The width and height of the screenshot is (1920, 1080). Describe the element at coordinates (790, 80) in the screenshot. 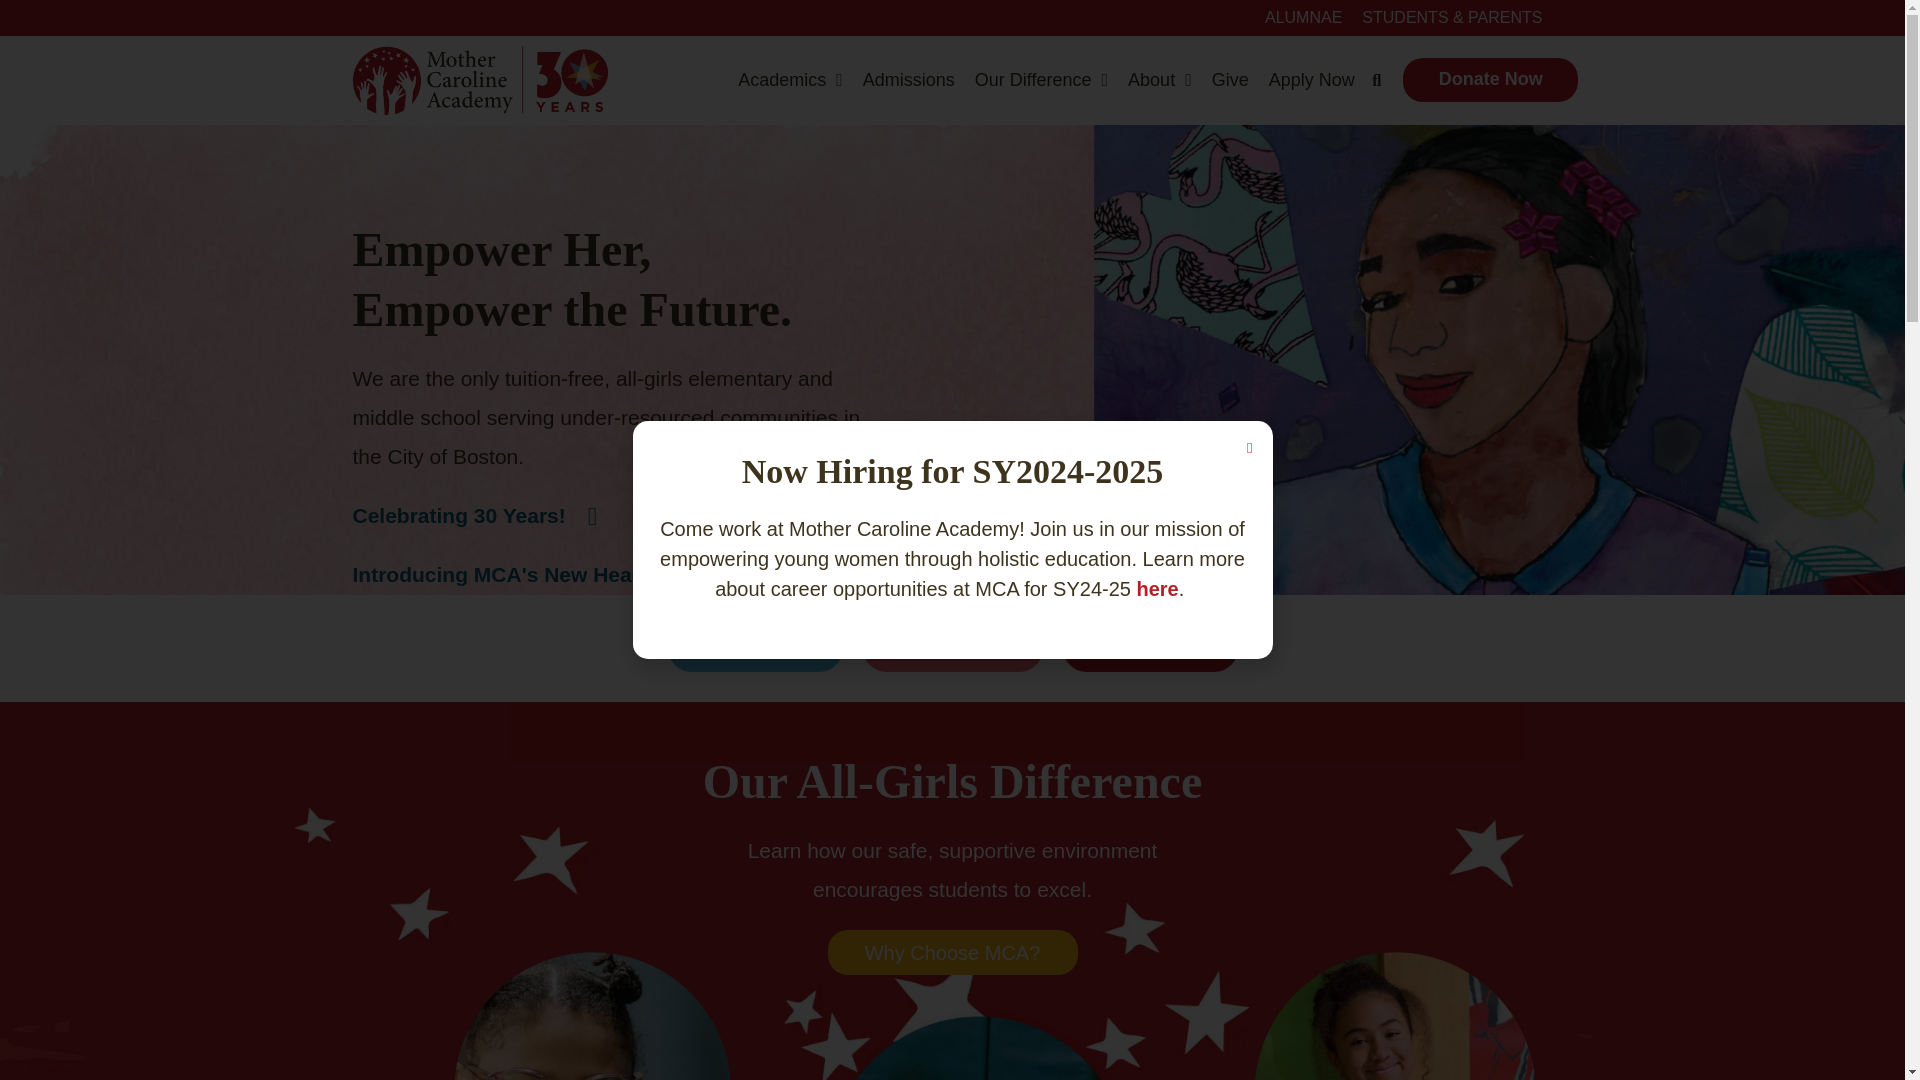

I see `Academics` at that location.